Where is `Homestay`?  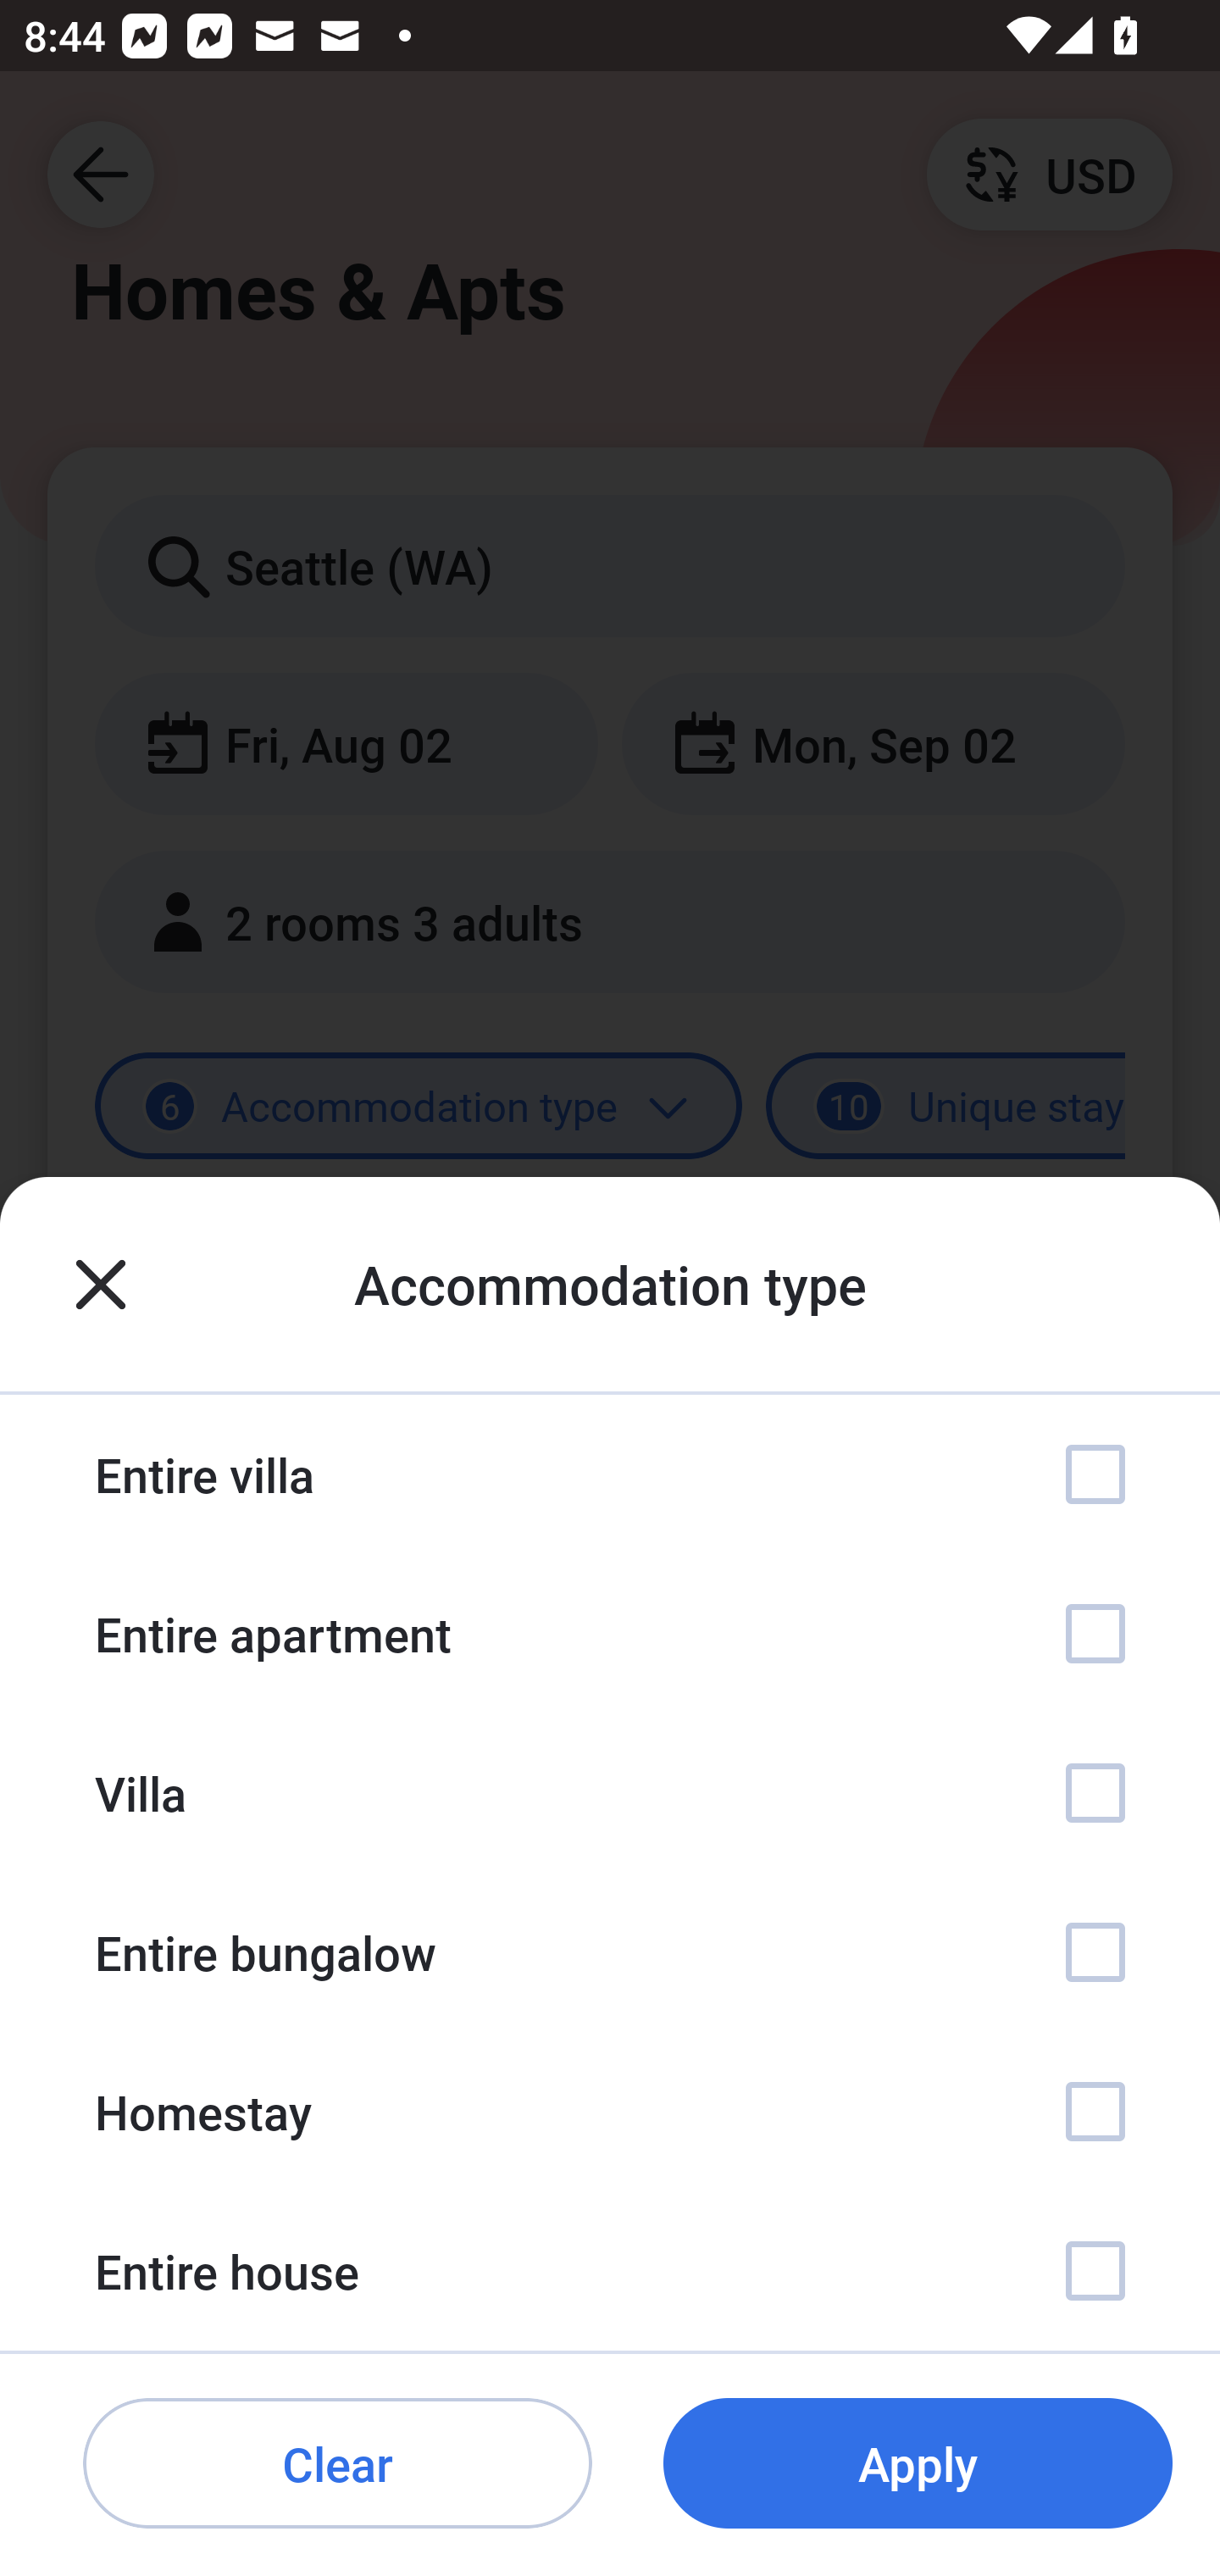
Homestay is located at coordinates (610, 2110).